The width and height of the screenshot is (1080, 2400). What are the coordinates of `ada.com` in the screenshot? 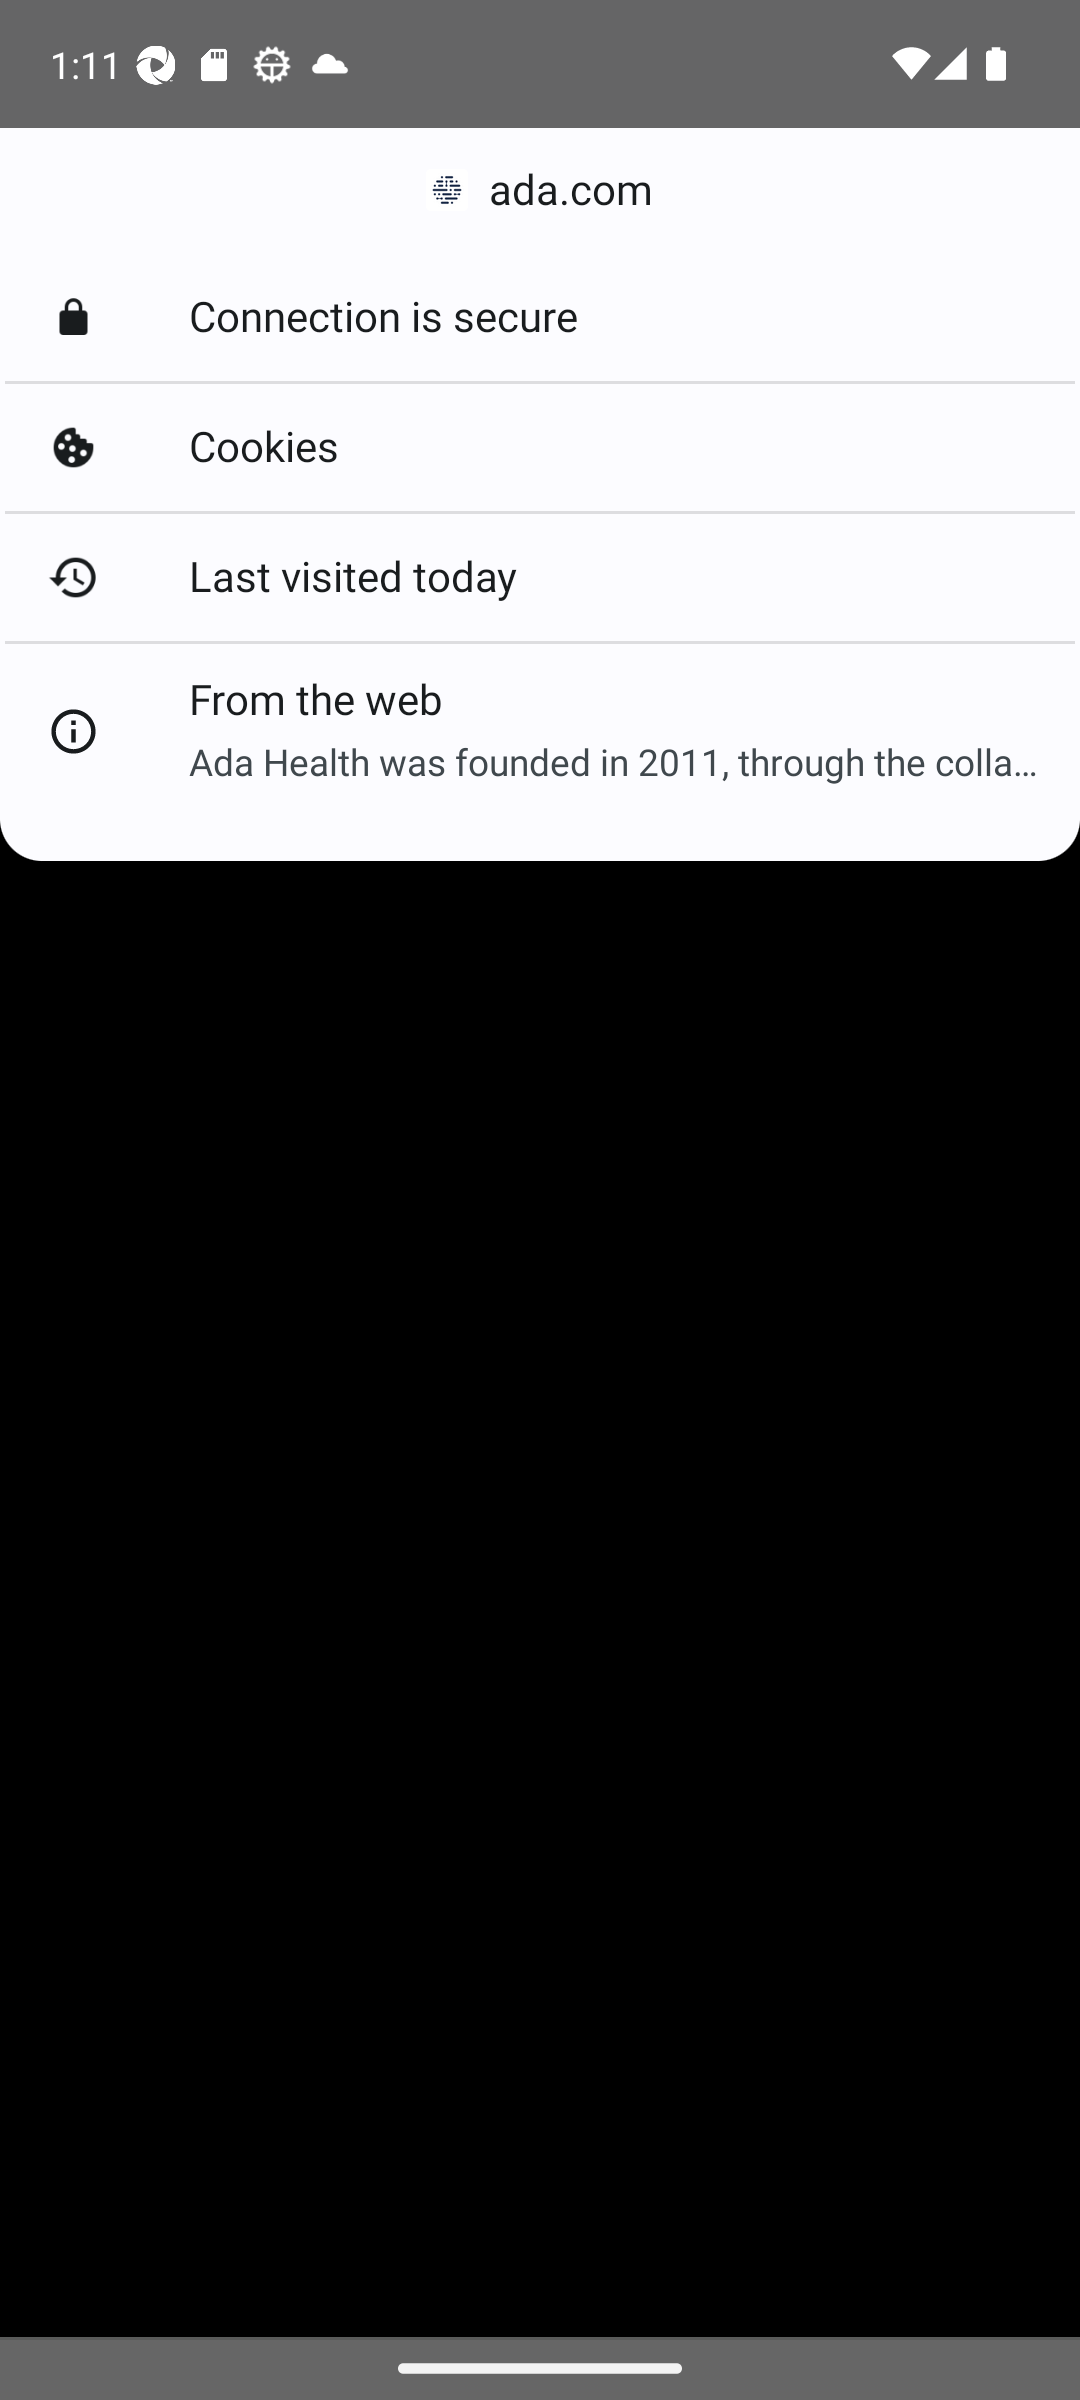 It's located at (540, 190).